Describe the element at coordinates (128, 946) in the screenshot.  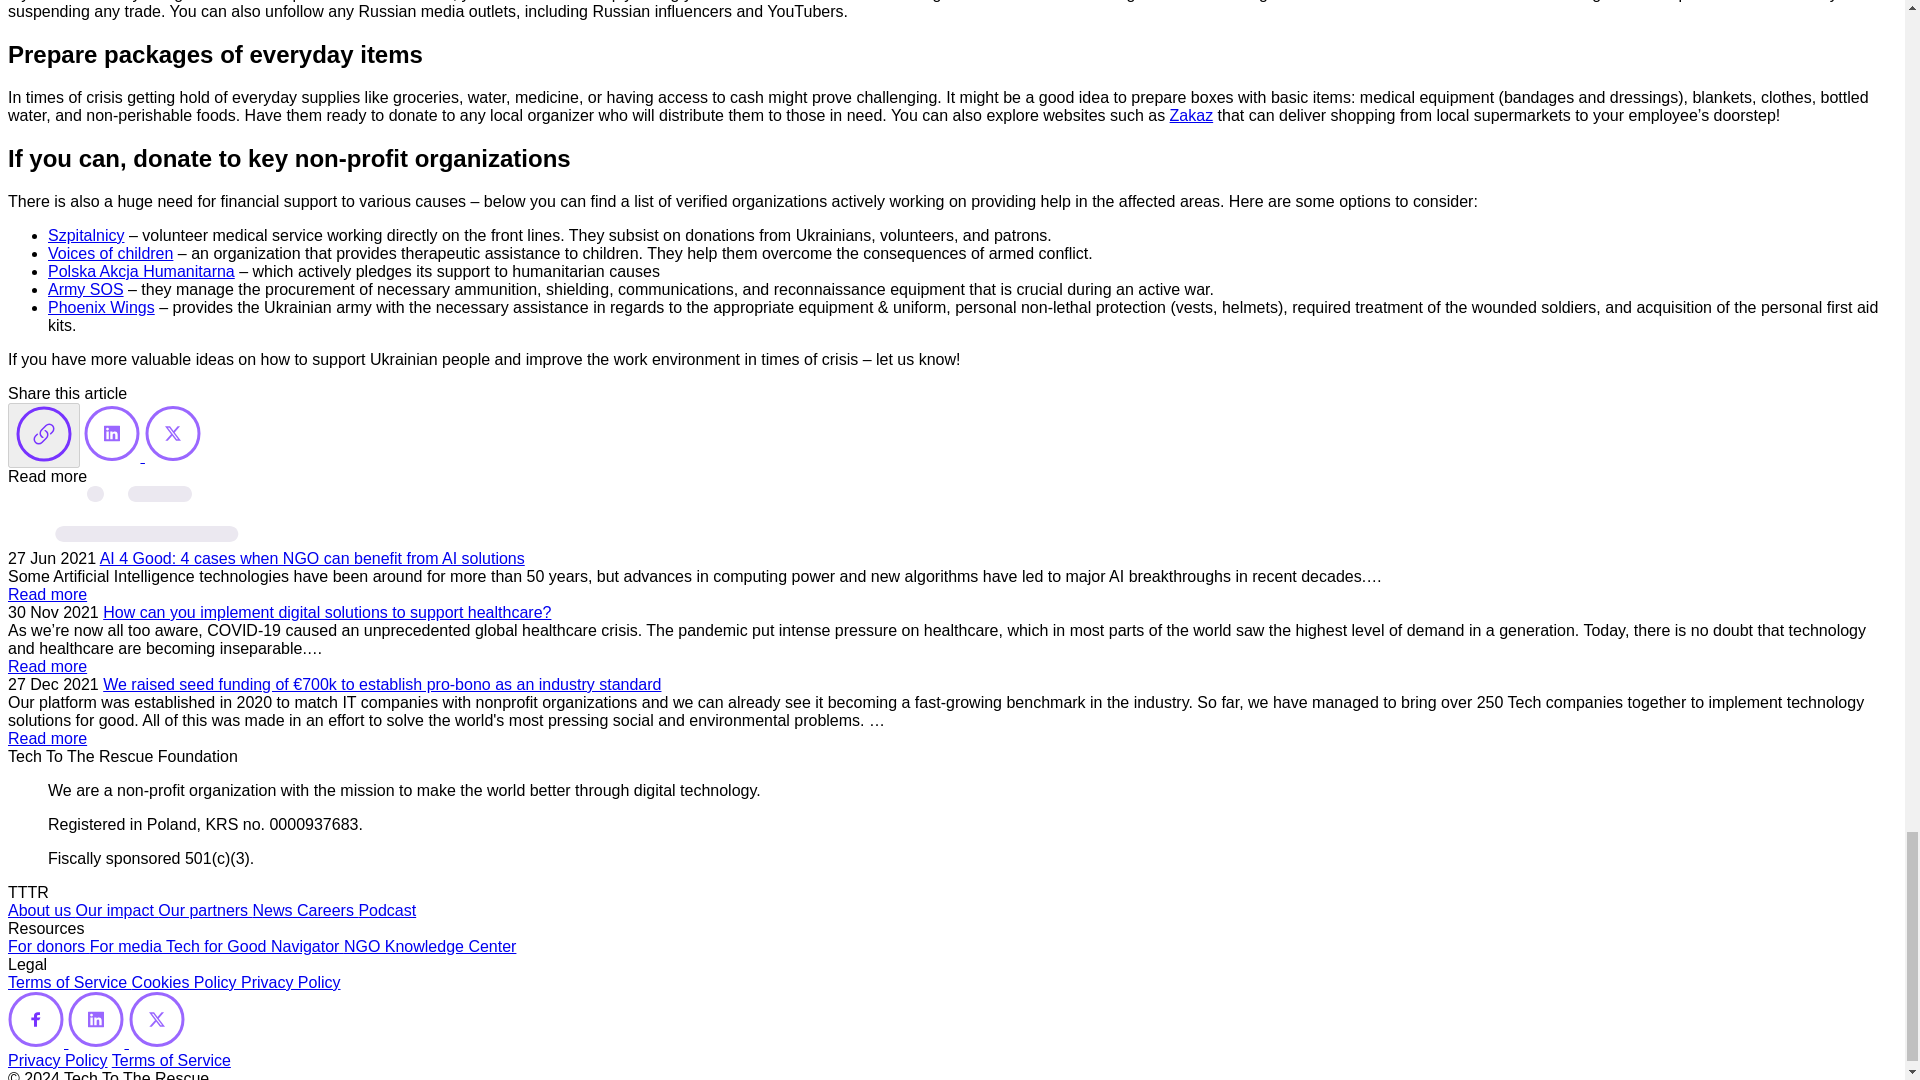
I see `For media` at that location.